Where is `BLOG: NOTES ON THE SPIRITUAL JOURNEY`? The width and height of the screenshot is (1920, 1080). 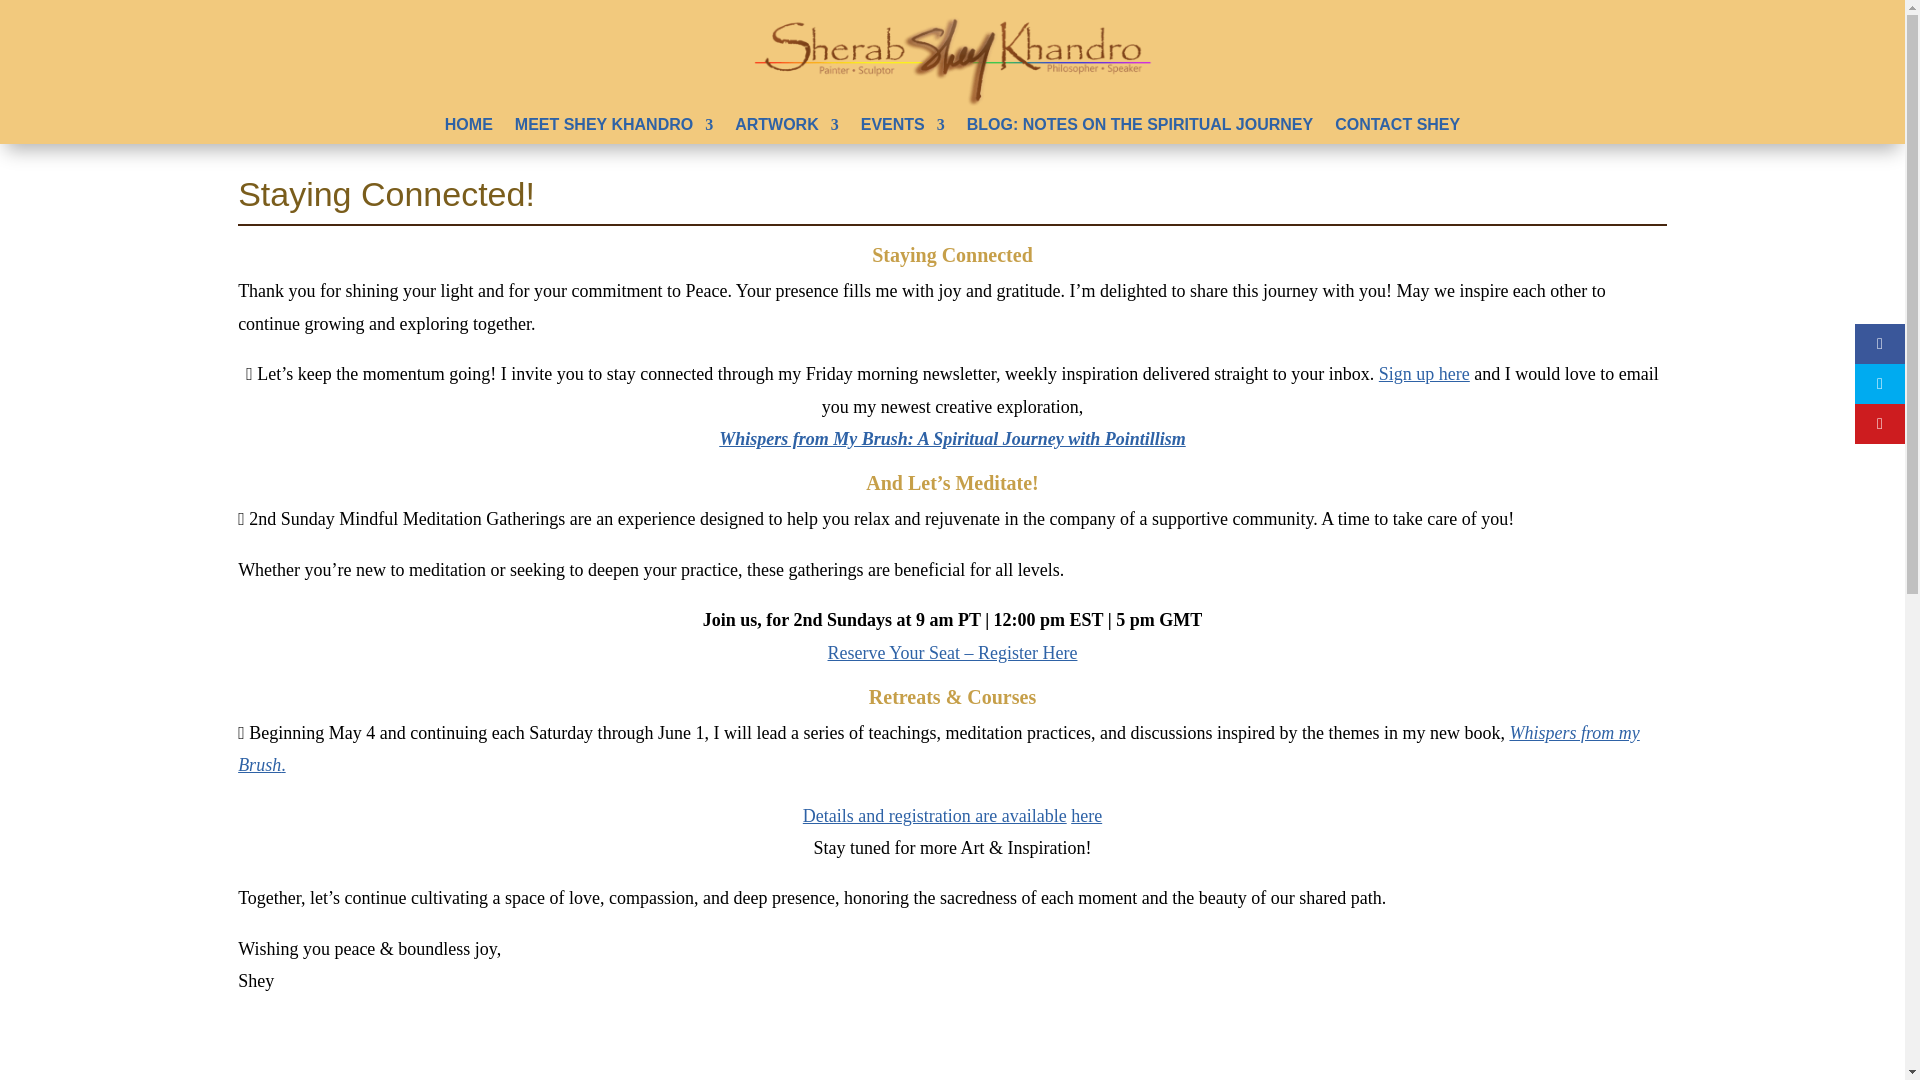
BLOG: NOTES ON THE SPIRITUAL JOURNEY is located at coordinates (1140, 128).